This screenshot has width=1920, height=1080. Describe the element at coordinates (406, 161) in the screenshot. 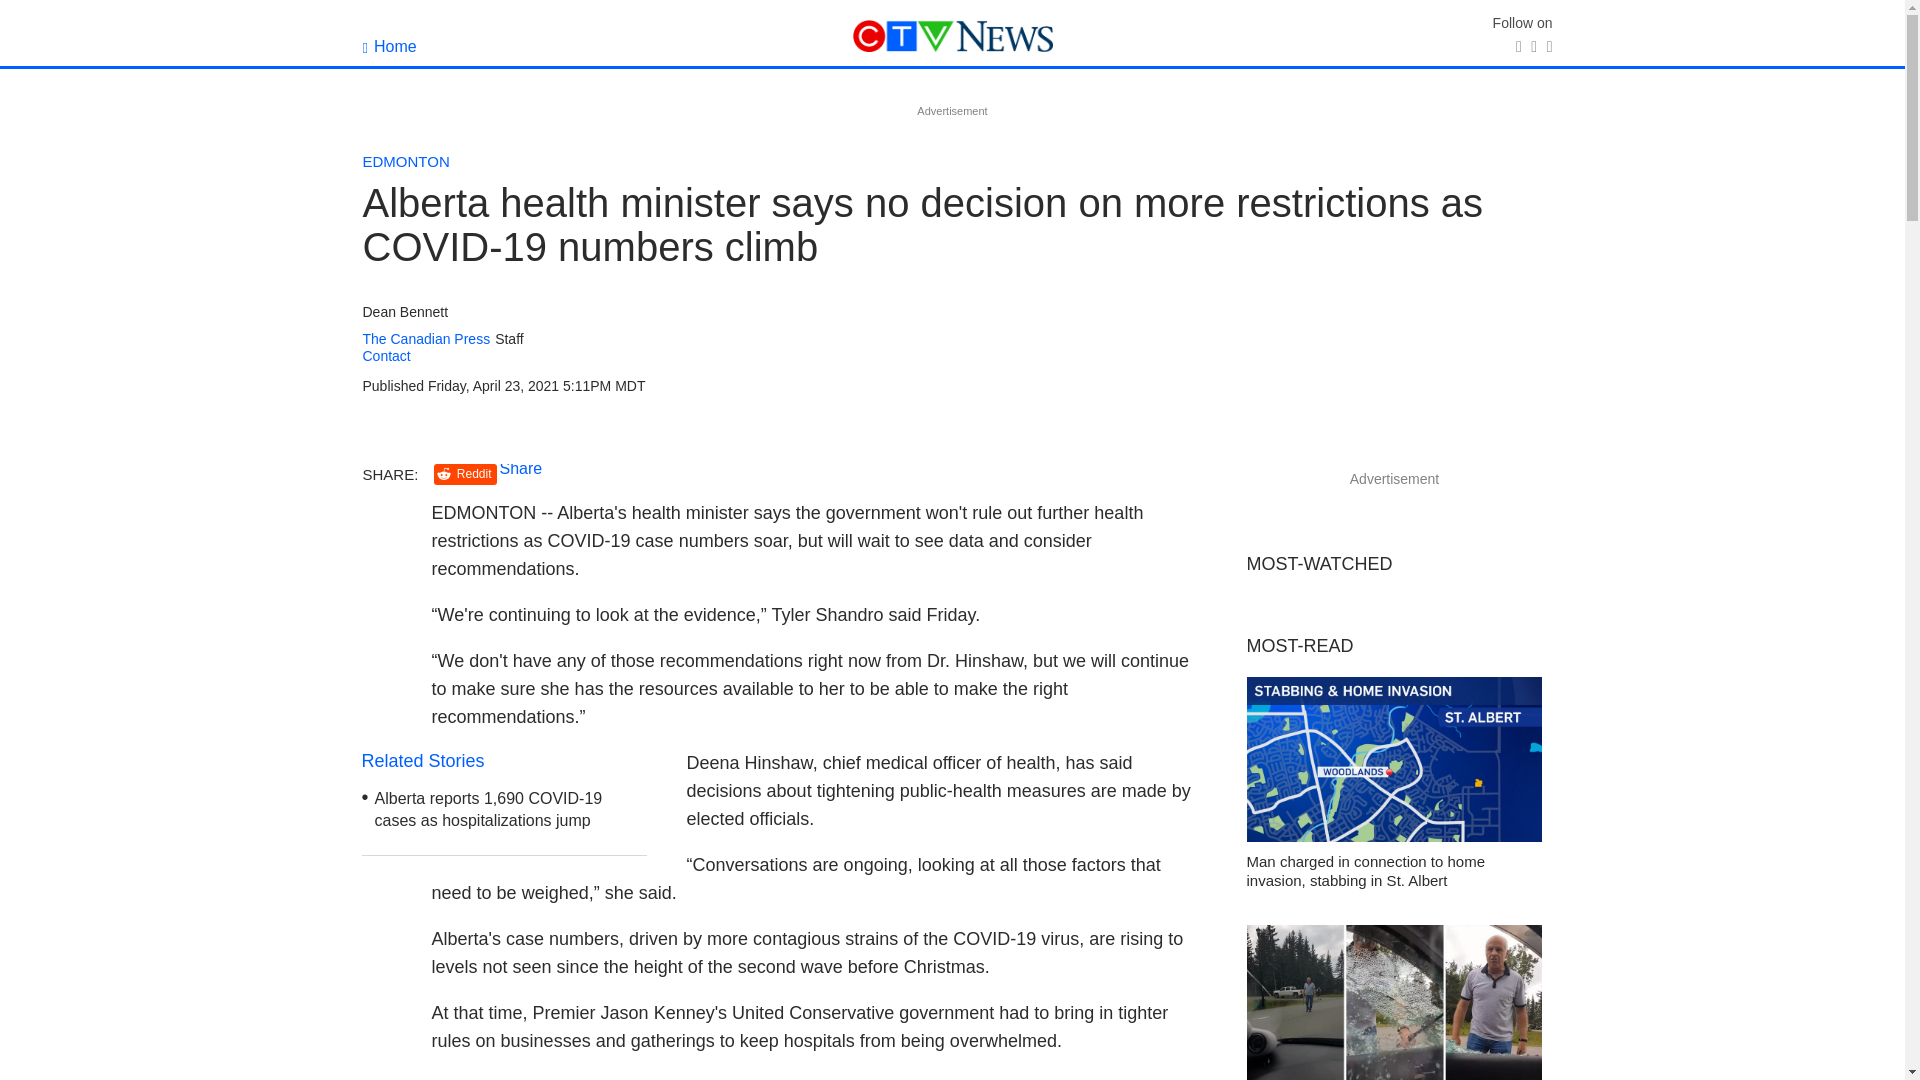

I see `EDMONTON` at that location.